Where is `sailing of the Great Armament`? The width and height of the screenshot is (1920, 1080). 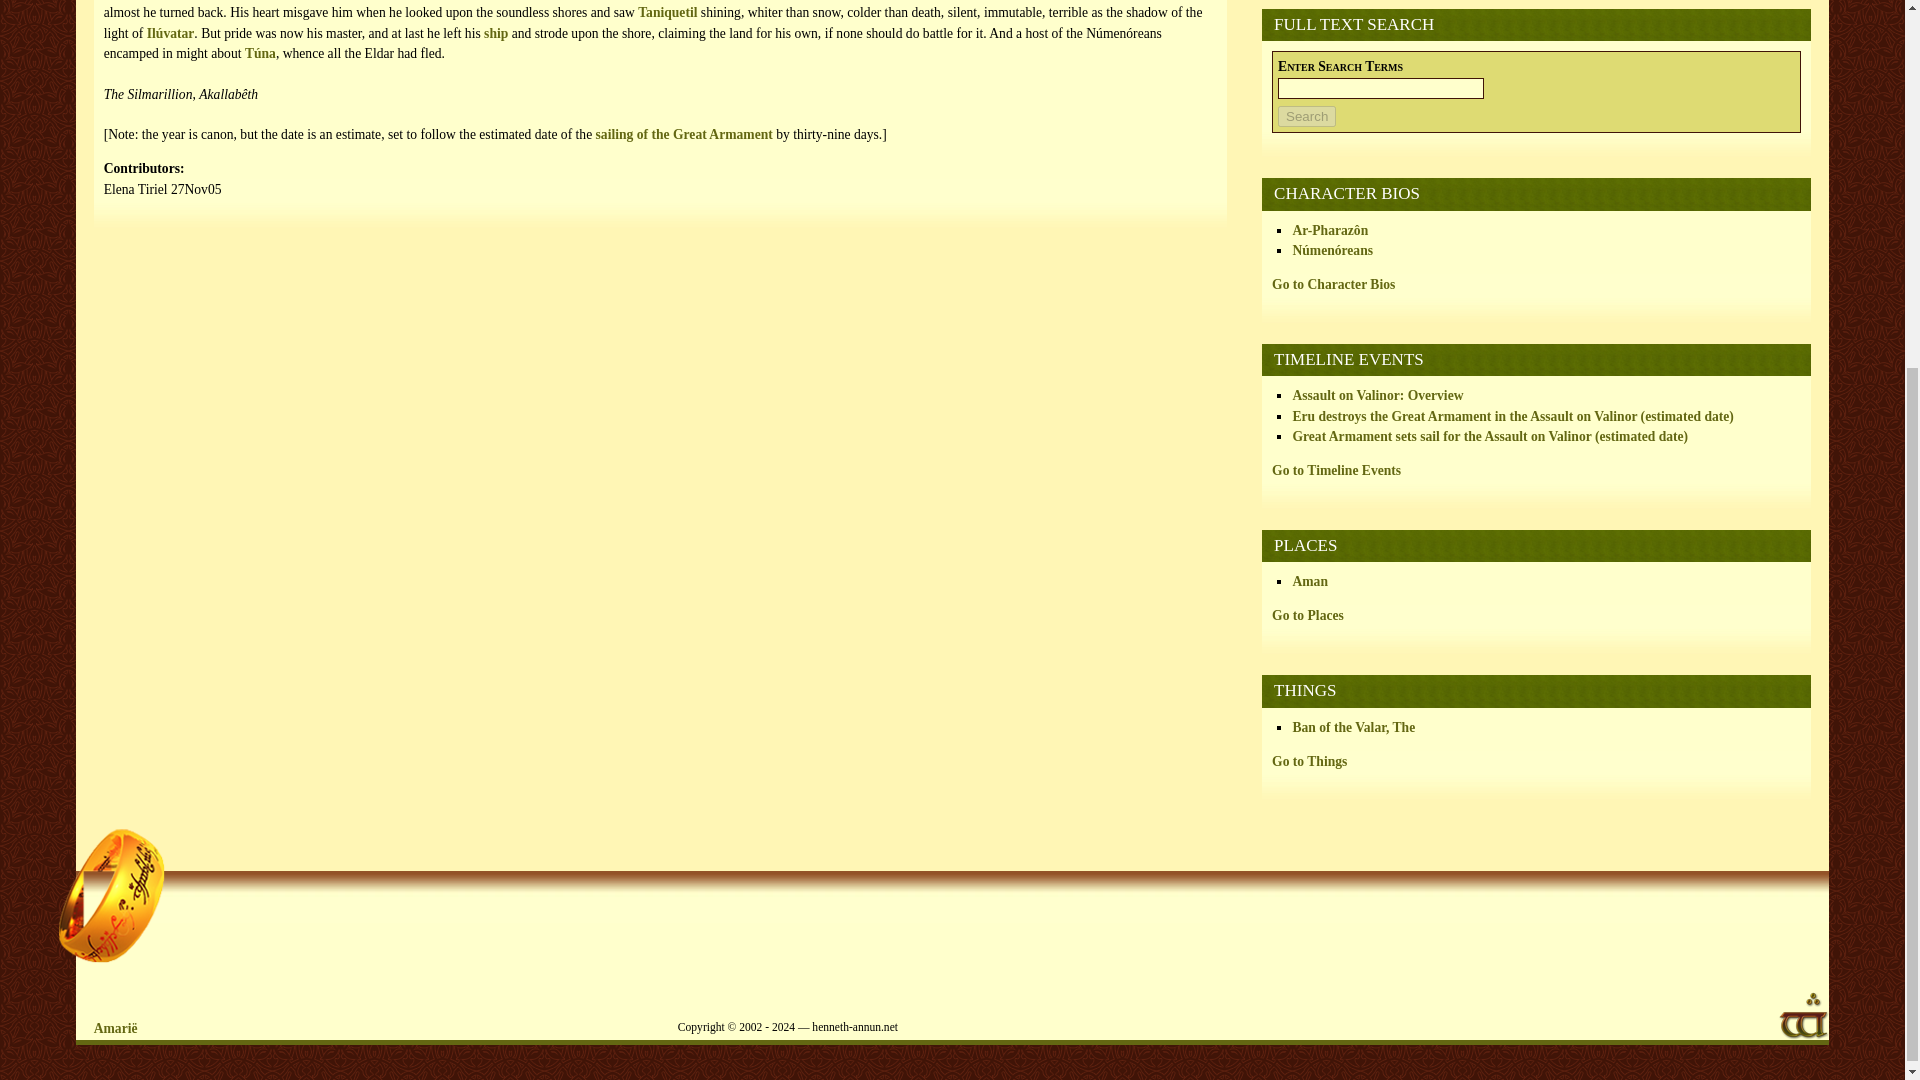 sailing of the Great Armament is located at coordinates (684, 134).